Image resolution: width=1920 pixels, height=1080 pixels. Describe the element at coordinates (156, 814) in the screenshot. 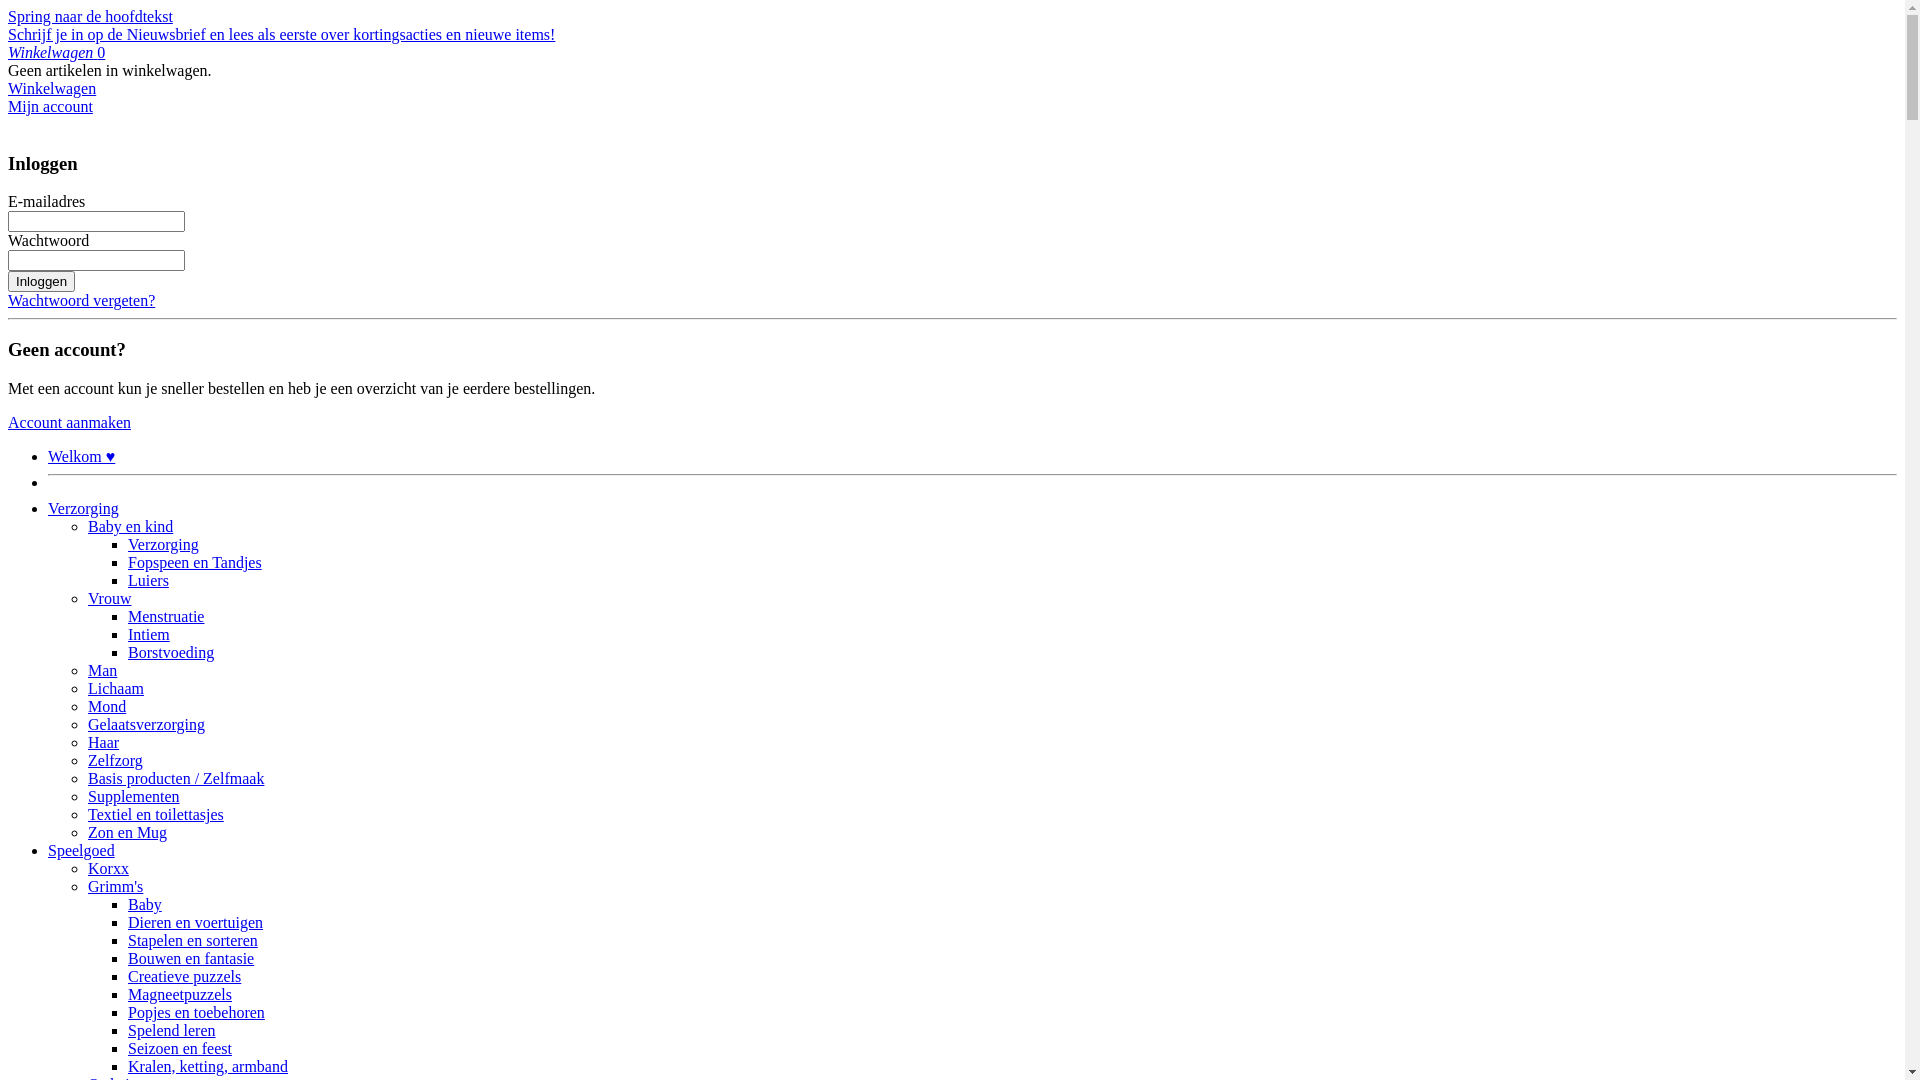

I see `Textiel en toilettasjes` at that location.